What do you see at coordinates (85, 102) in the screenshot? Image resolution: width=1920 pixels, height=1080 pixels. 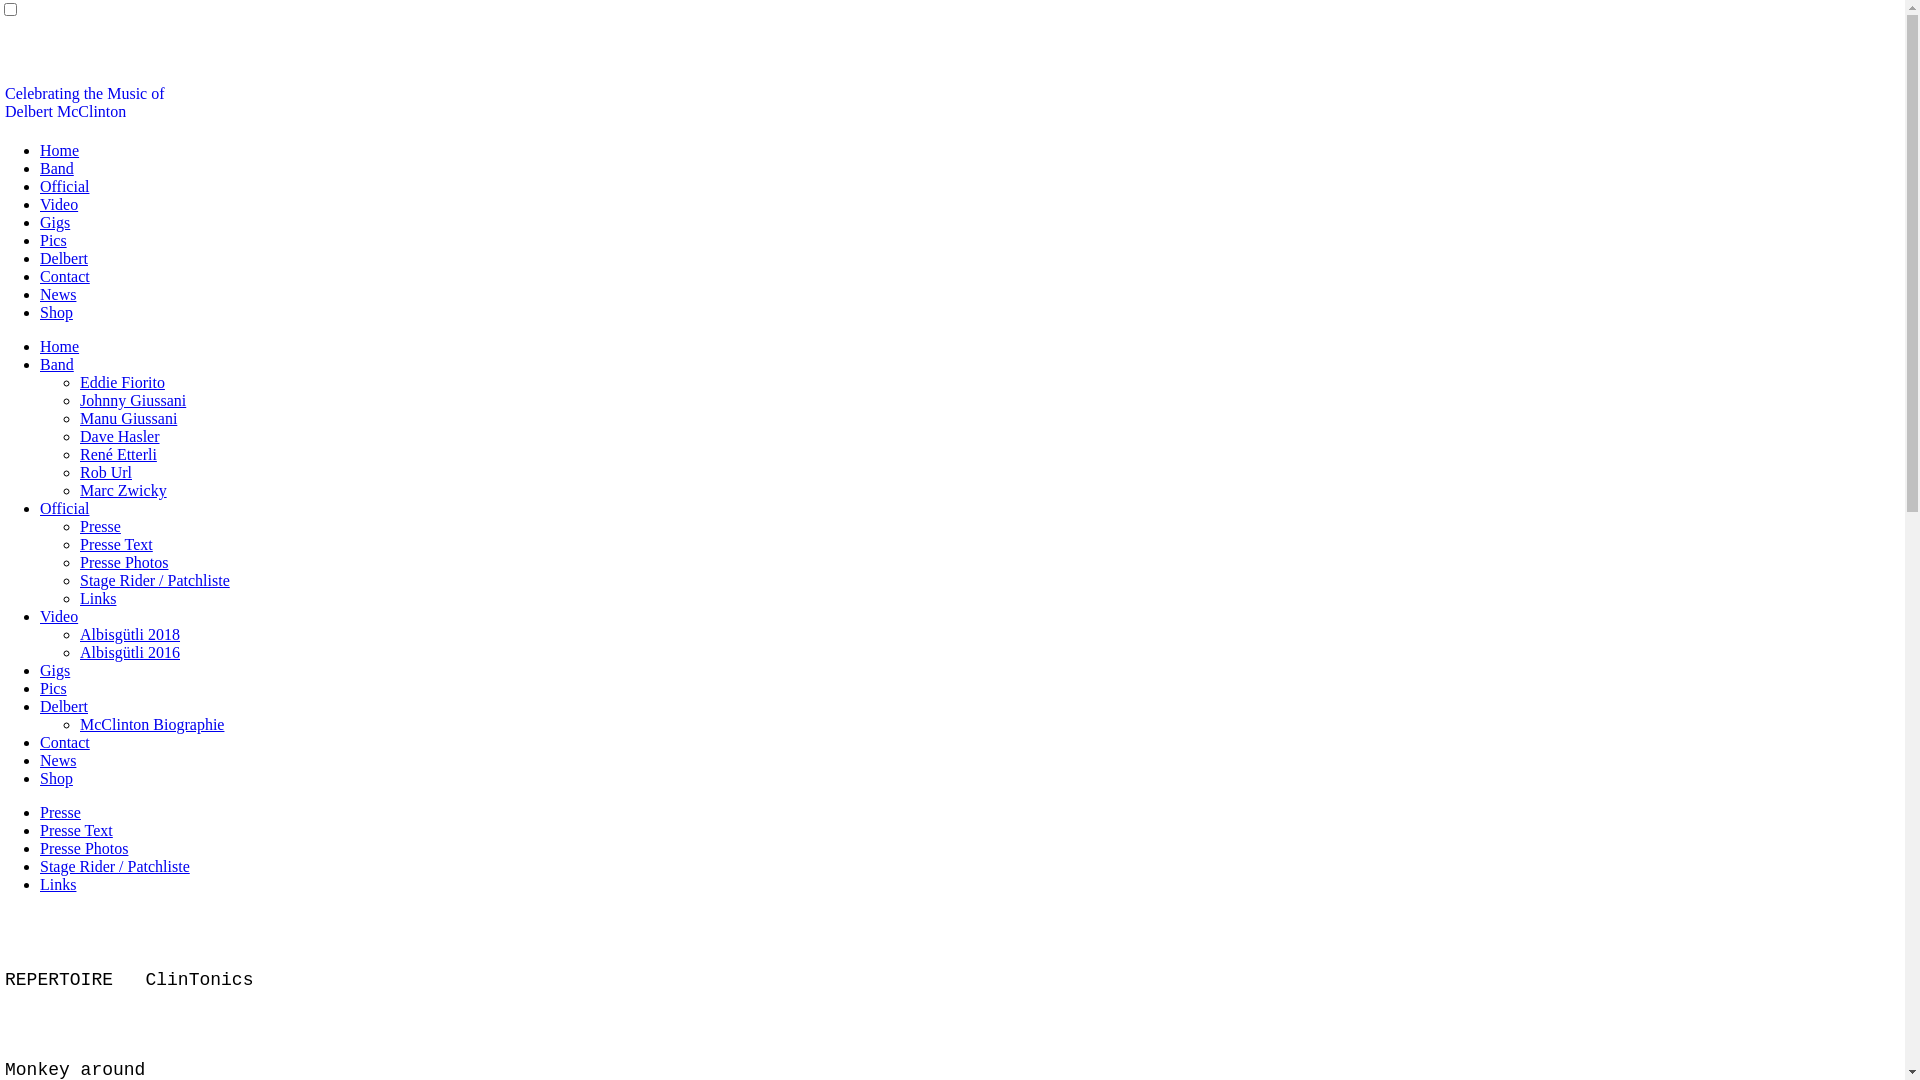 I see `Celebrating the Music of
Delbert McClinton` at bounding box center [85, 102].